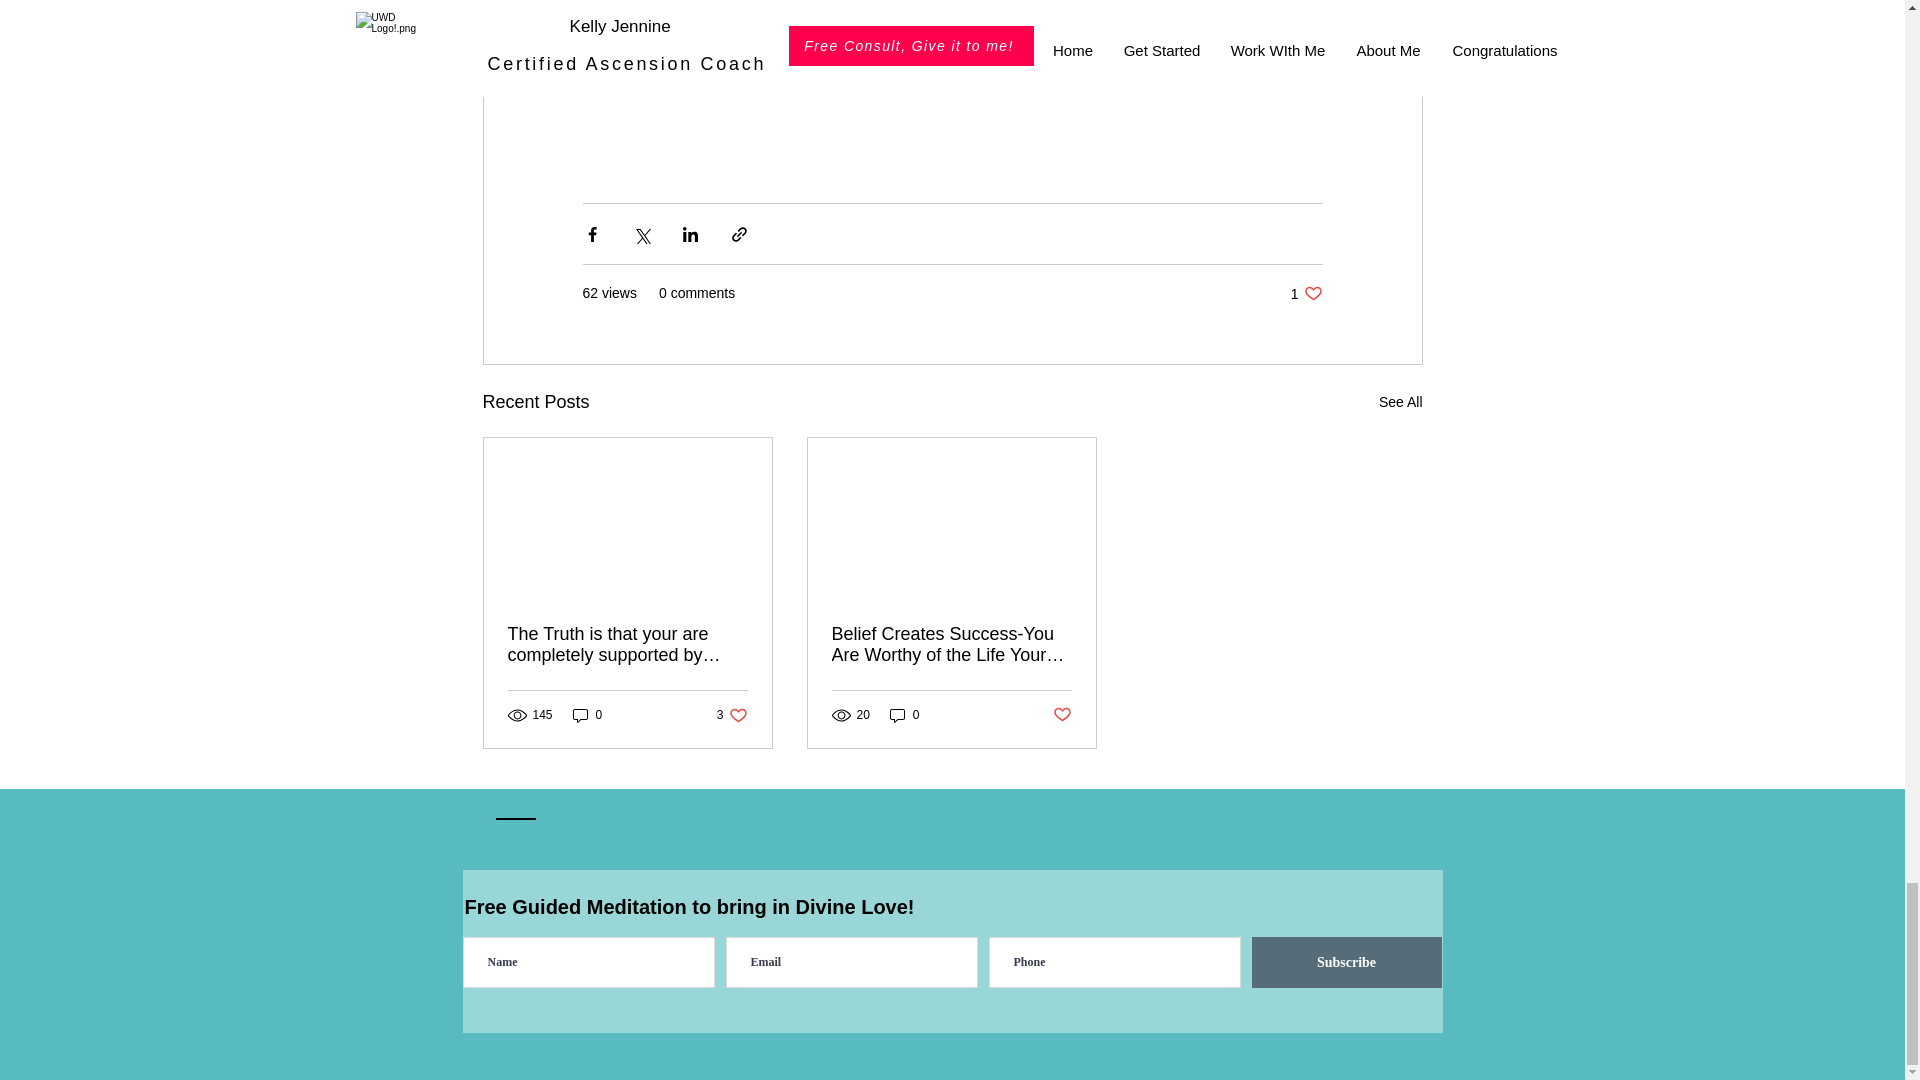  I want to click on See All, so click(1400, 402).